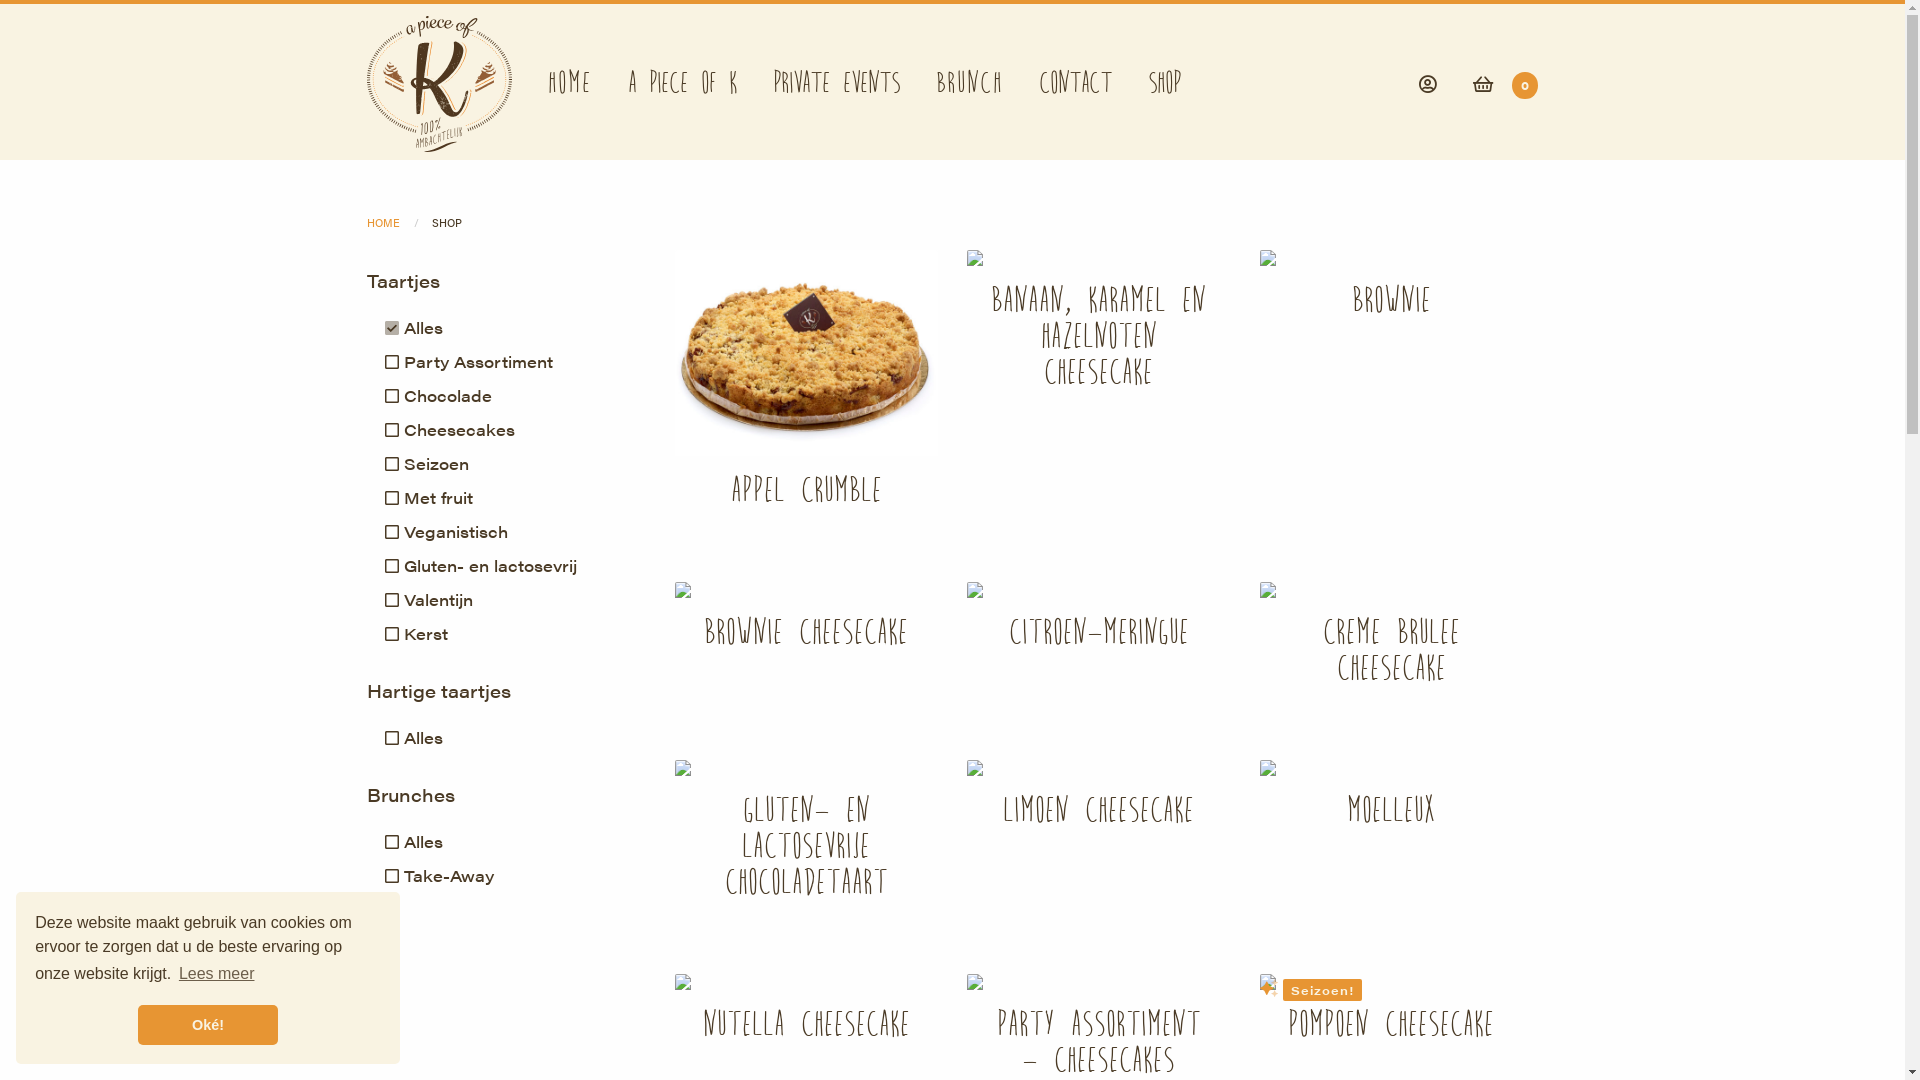  I want to click on Brownie Cheesecake, so click(806, 626).